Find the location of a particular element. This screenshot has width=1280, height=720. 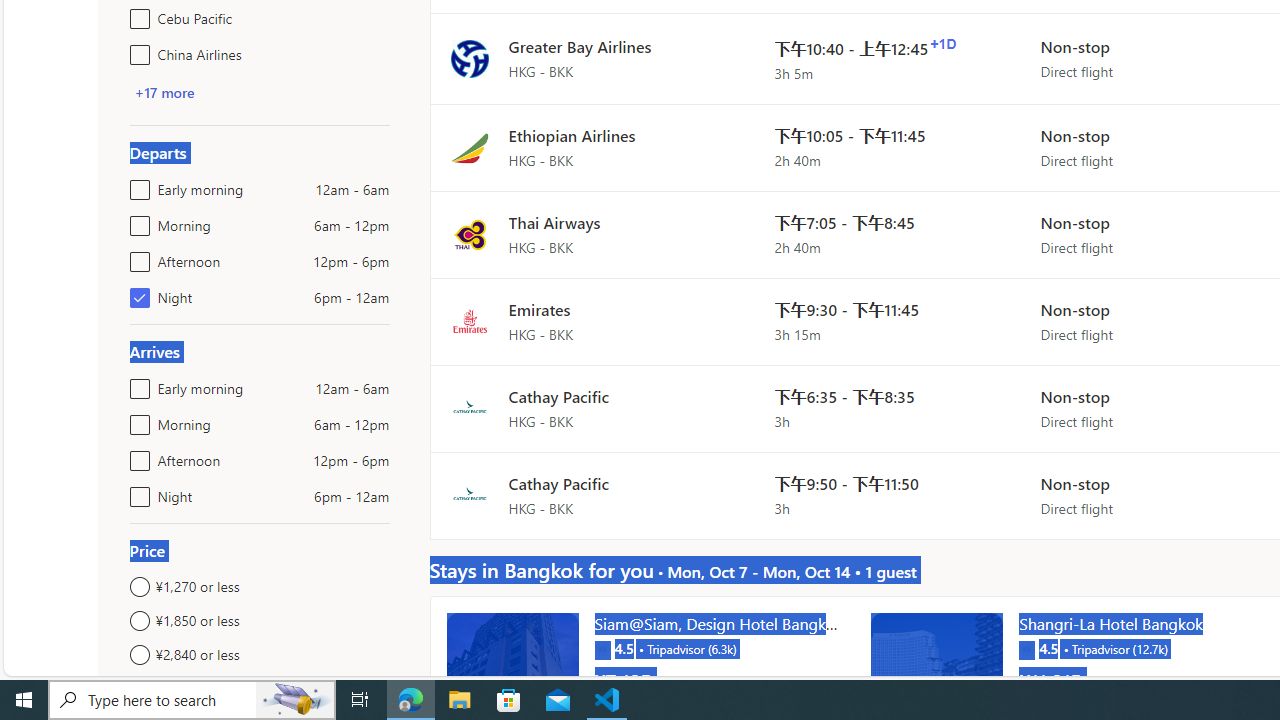

Cebu Pacific is located at coordinates (136, 14).